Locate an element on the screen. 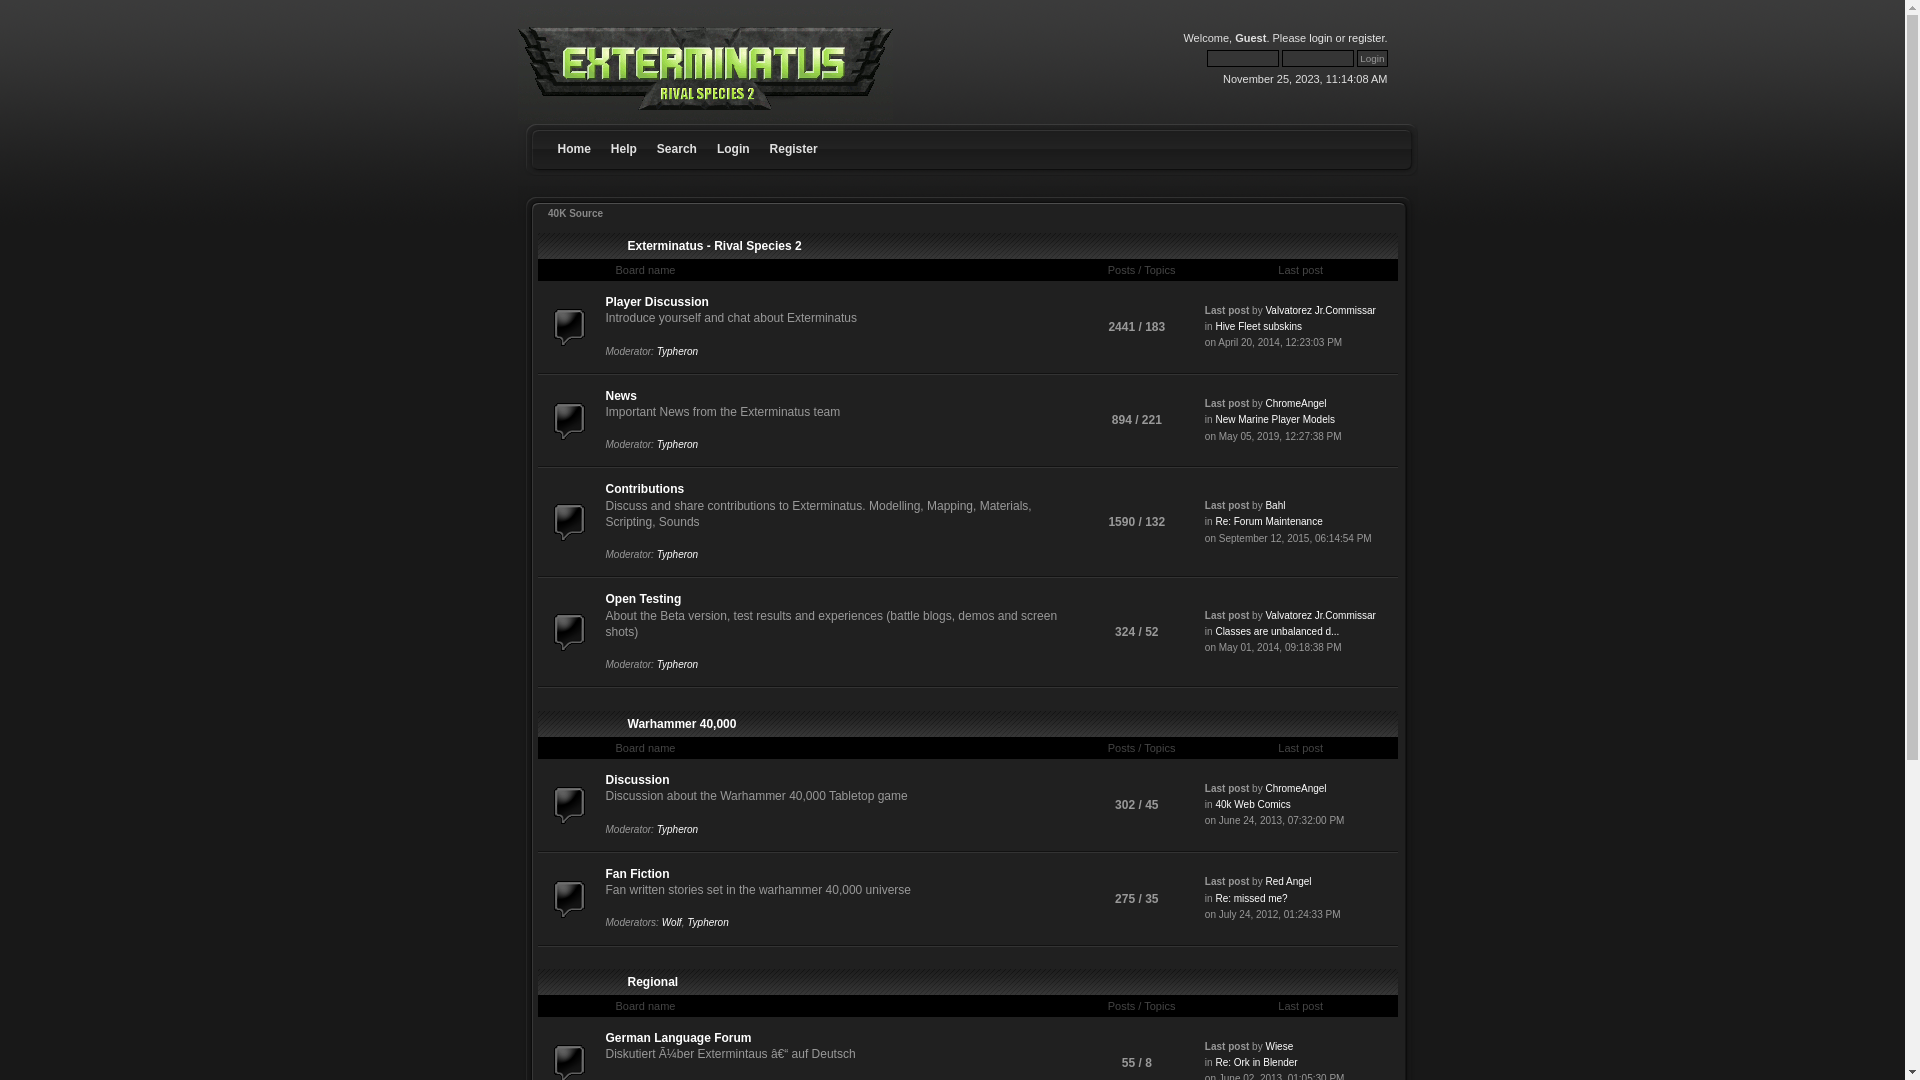  No New Posts is located at coordinates (569, 899).